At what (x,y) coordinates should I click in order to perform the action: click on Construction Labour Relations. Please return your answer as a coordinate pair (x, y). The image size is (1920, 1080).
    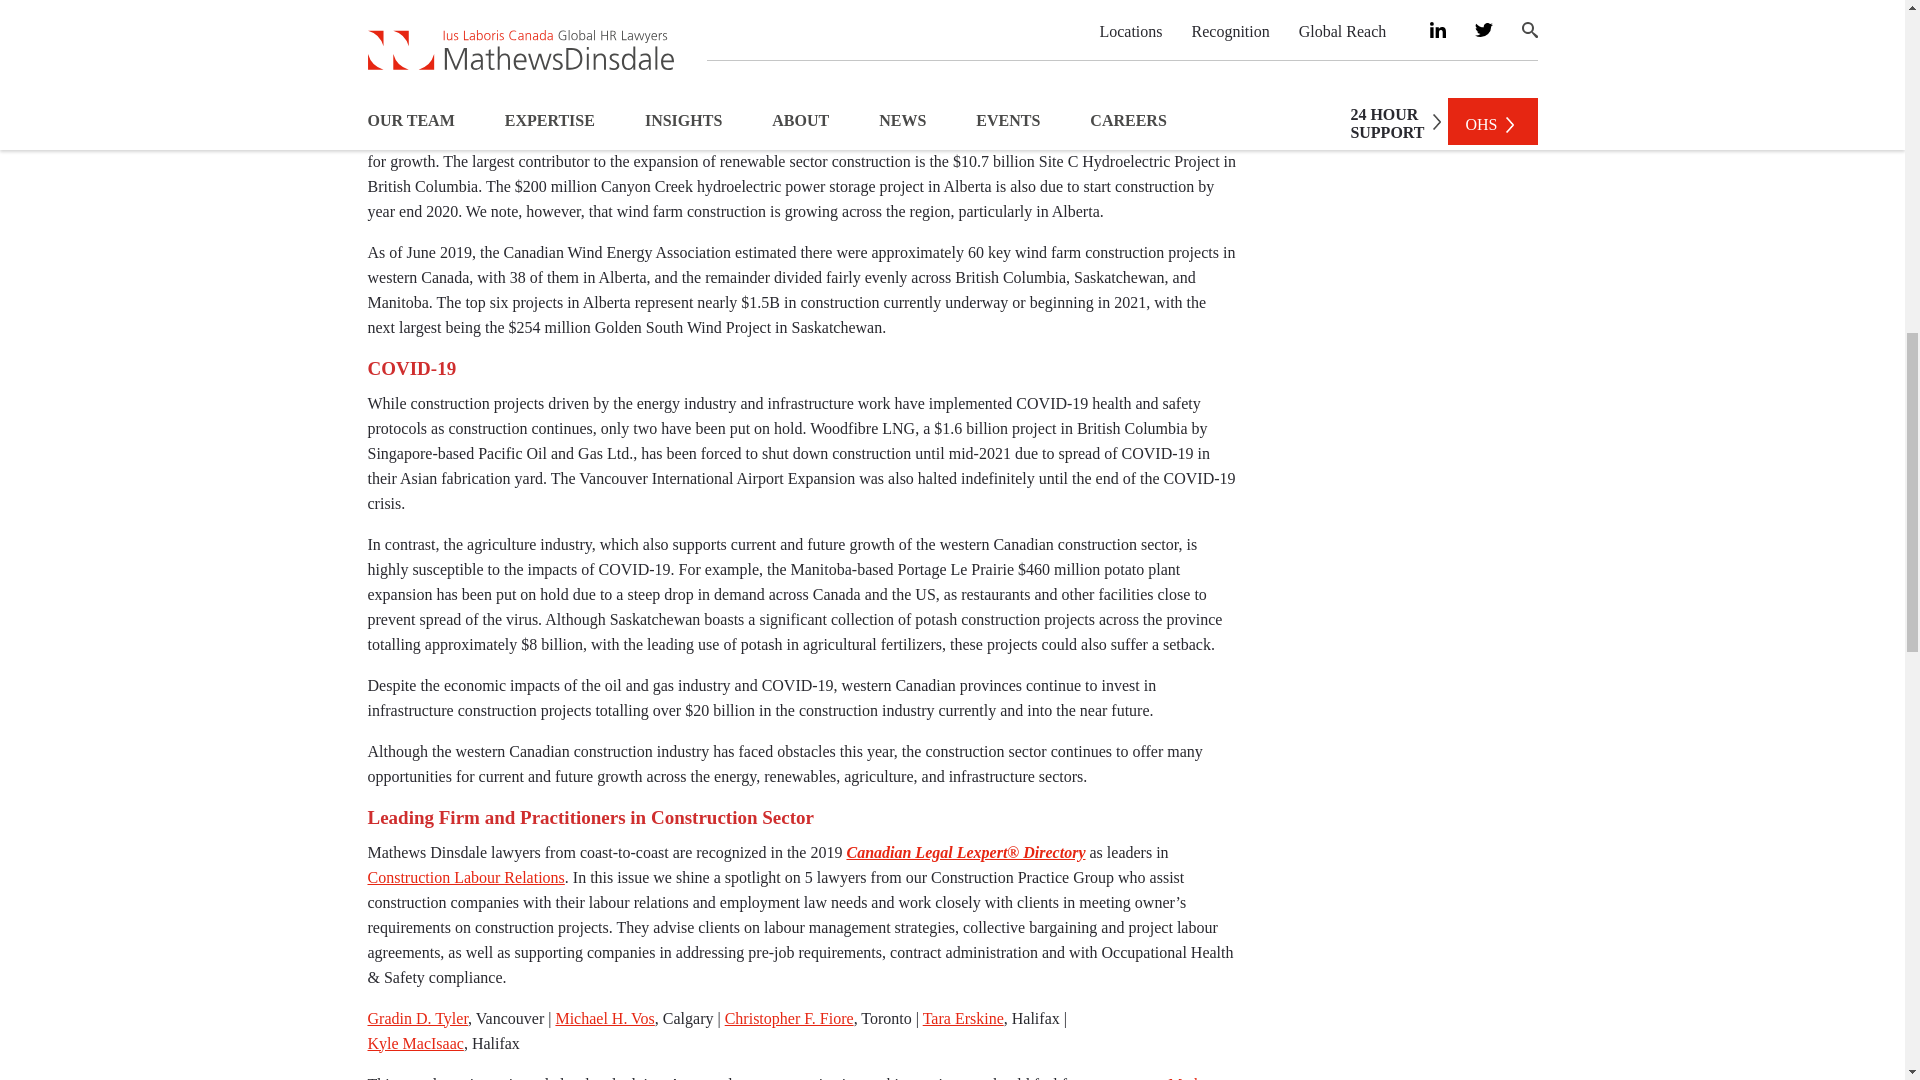
    Looking at the image, I should click on (466, 876).